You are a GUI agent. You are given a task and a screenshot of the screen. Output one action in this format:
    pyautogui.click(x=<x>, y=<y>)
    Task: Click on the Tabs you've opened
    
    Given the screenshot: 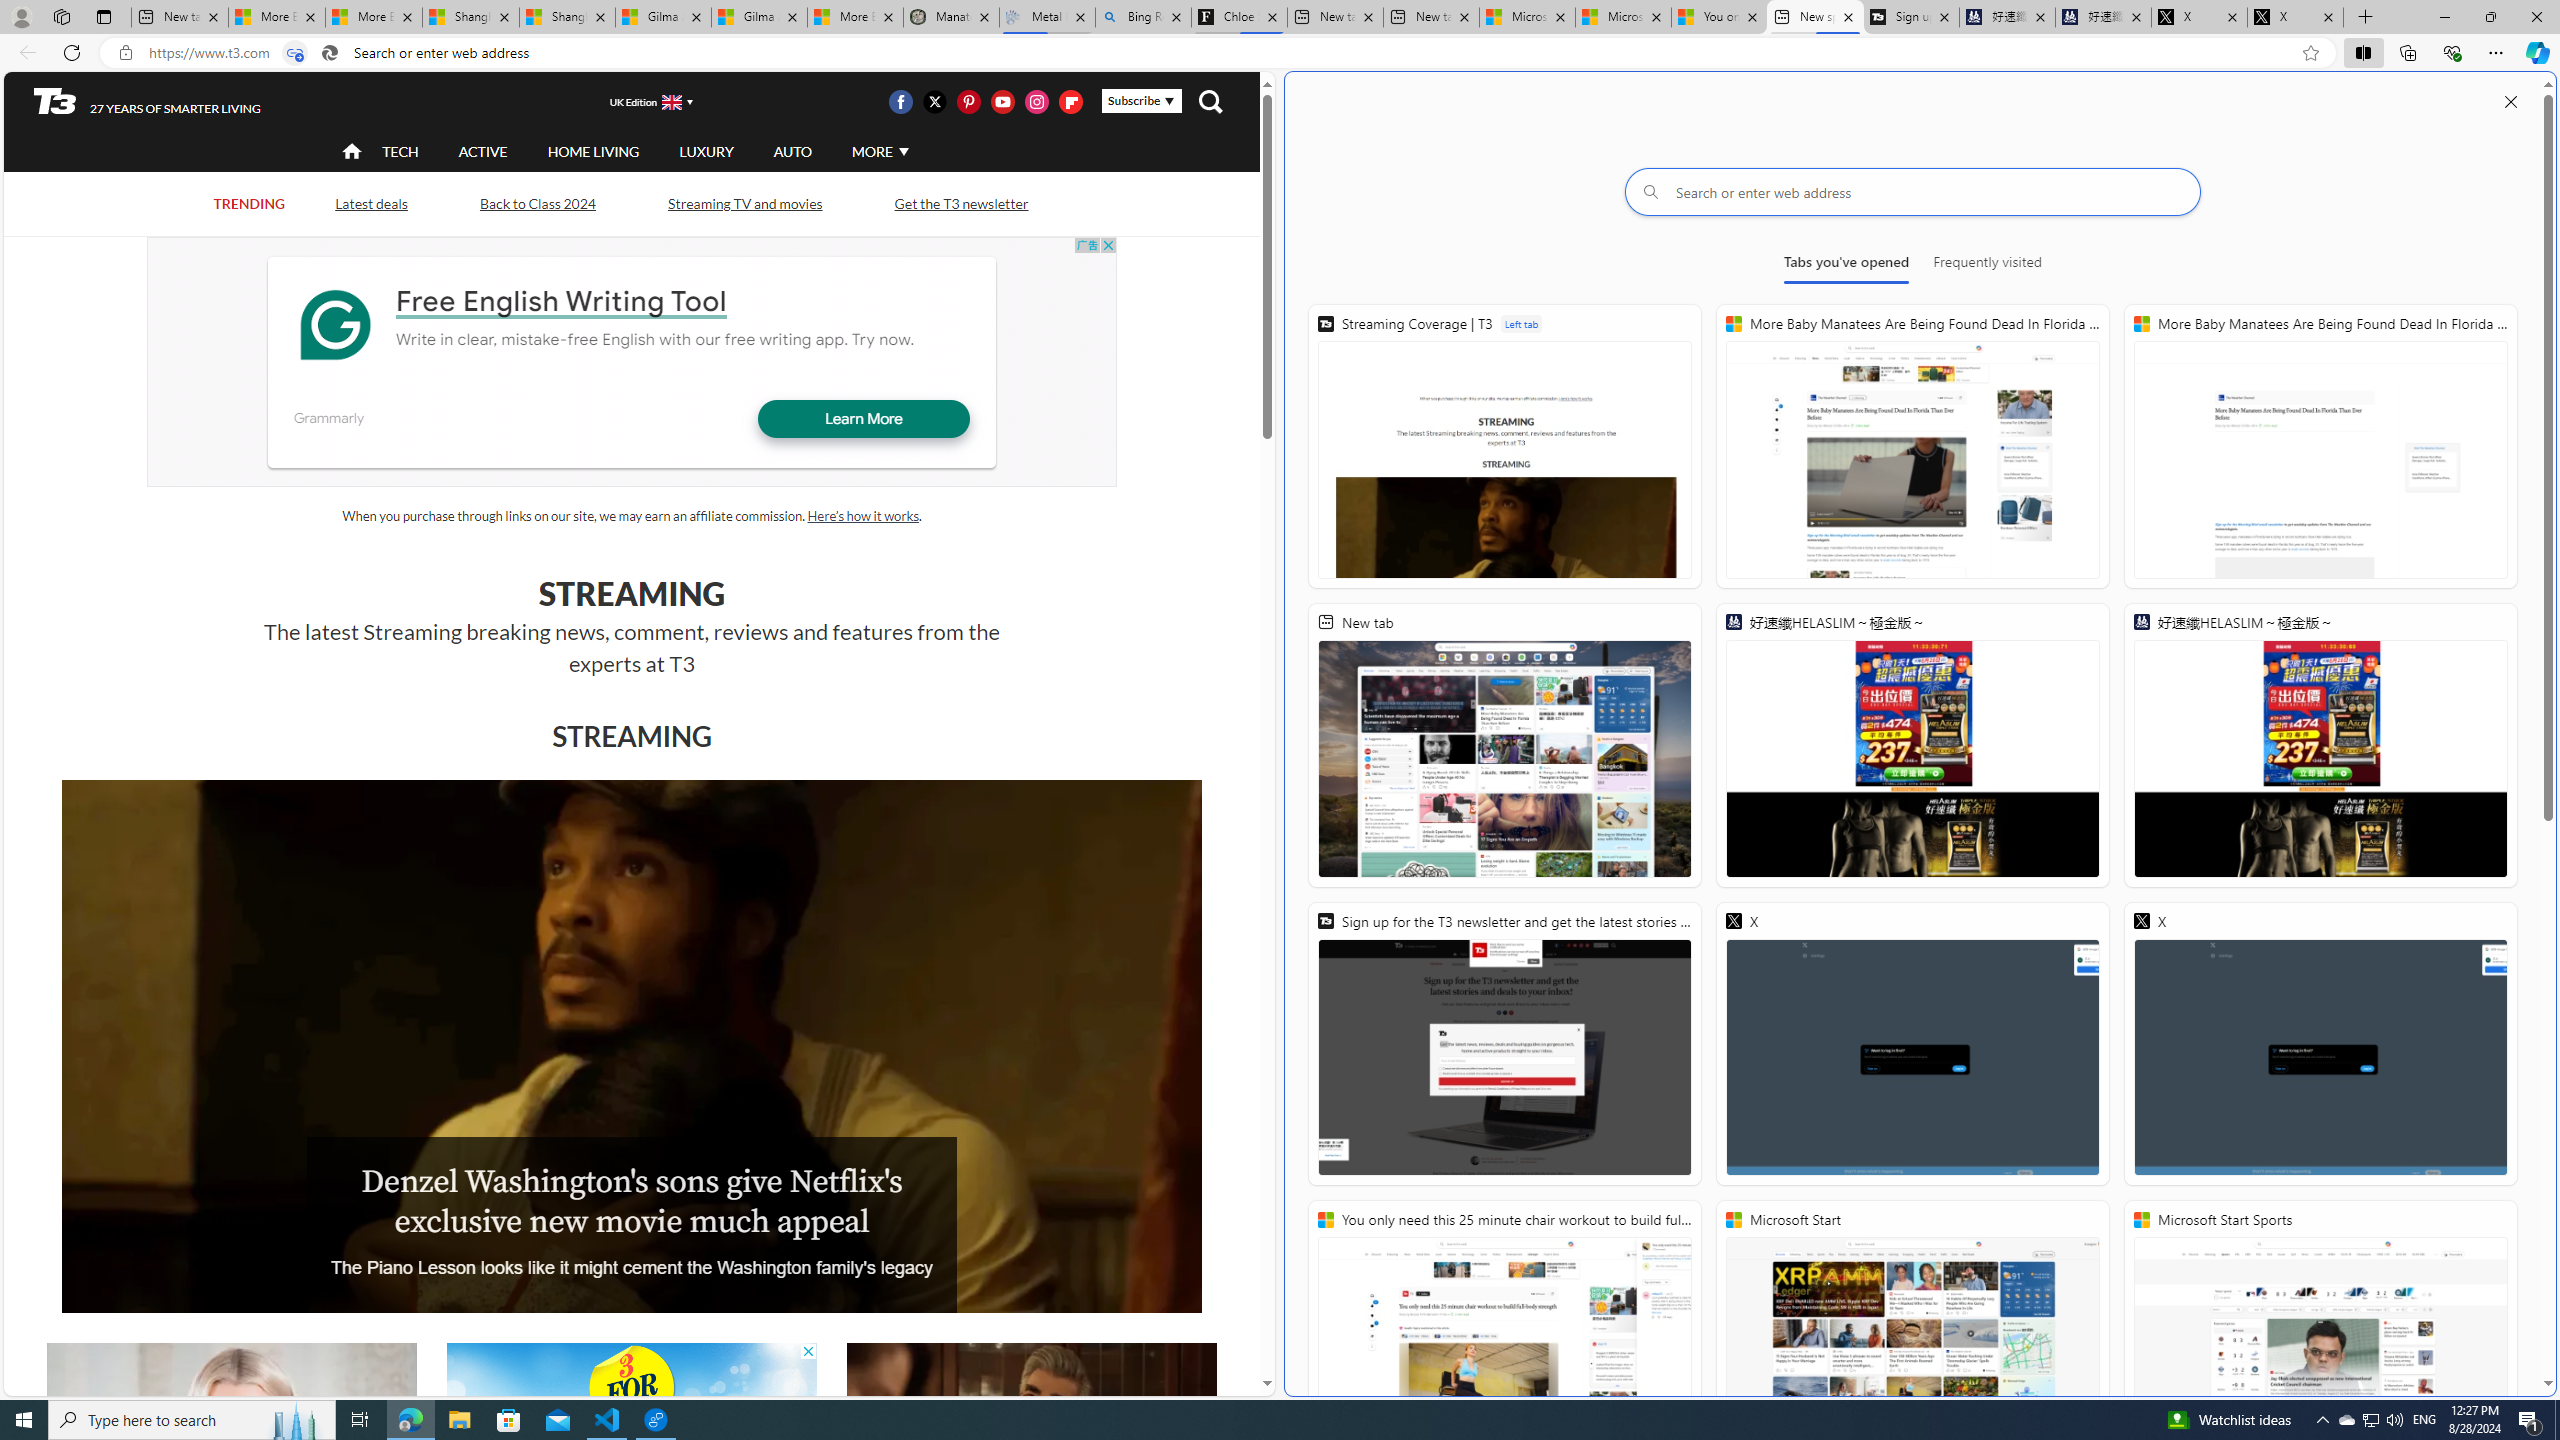 What is the action you would take?
    pyautogui.click(x=1845, y=266)
    